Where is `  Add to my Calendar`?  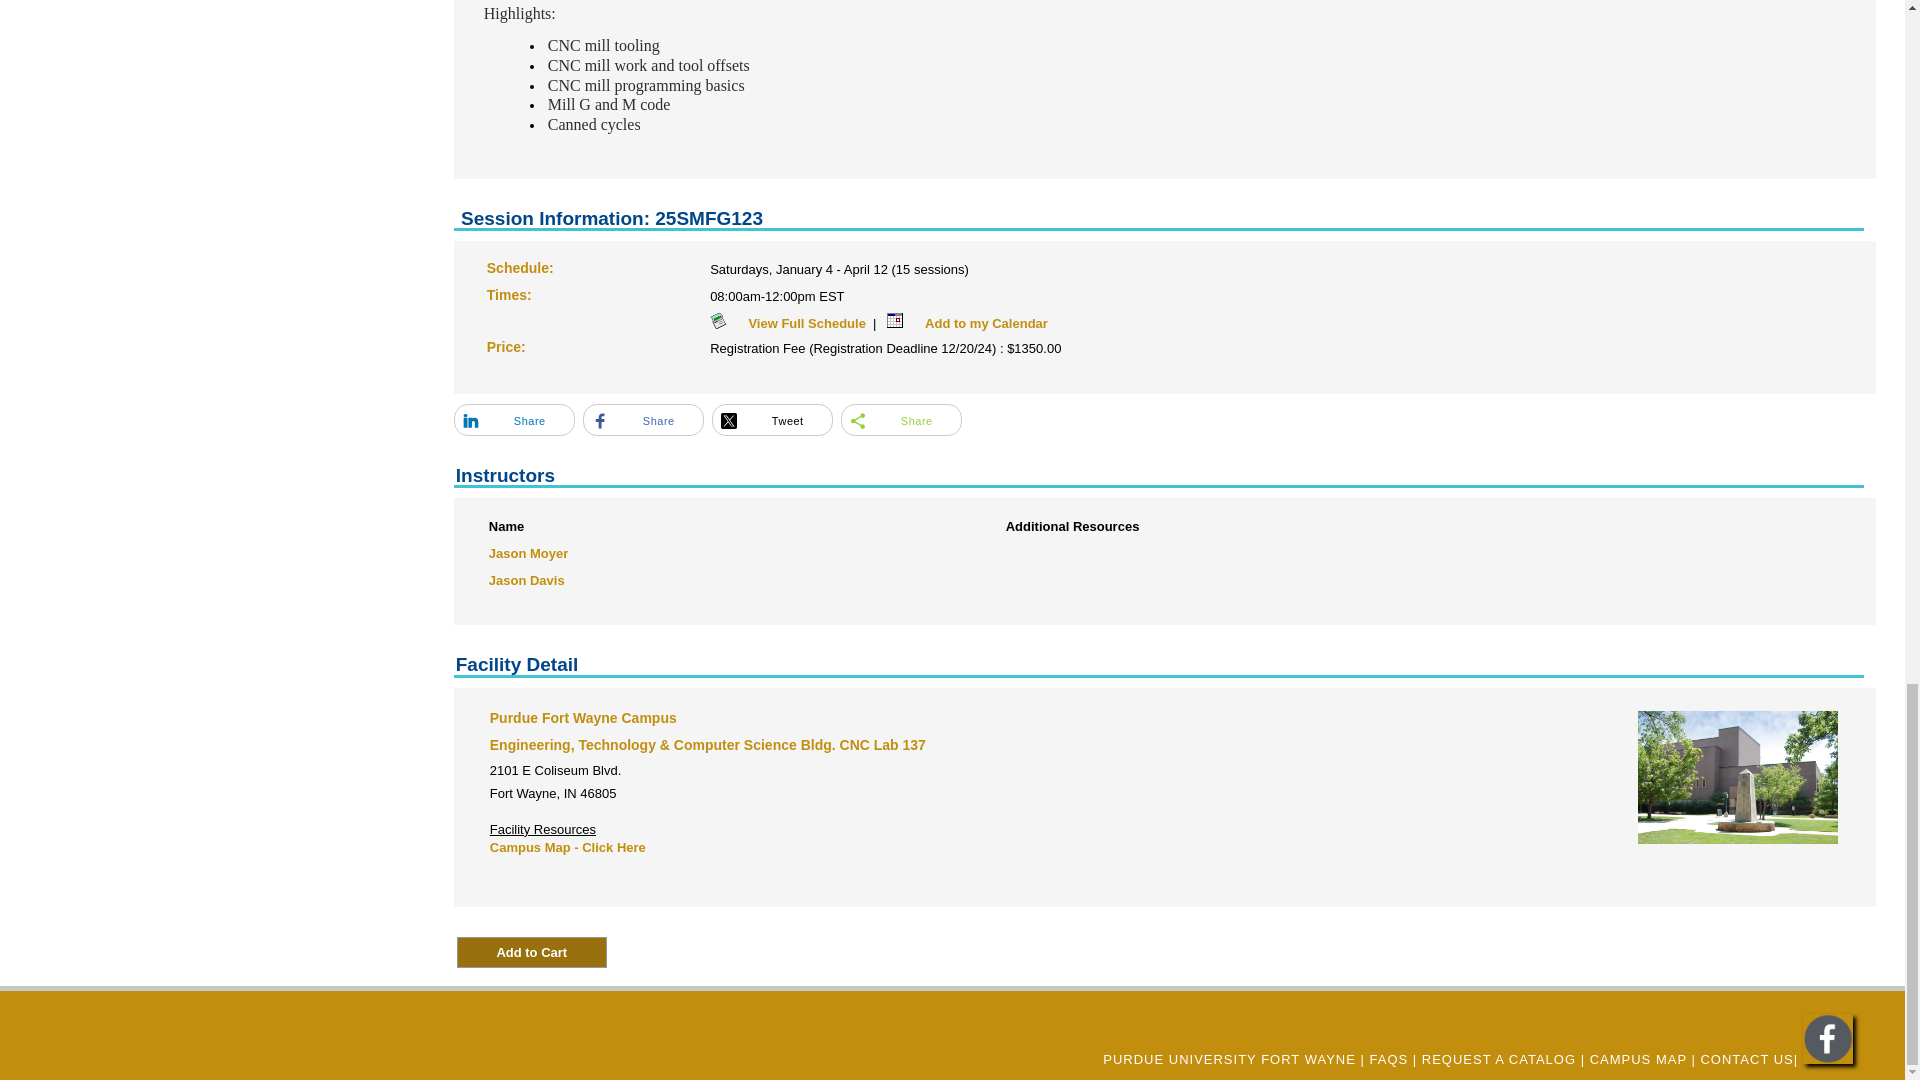
  Add to my Calendar is located at coordinates (968, 318).